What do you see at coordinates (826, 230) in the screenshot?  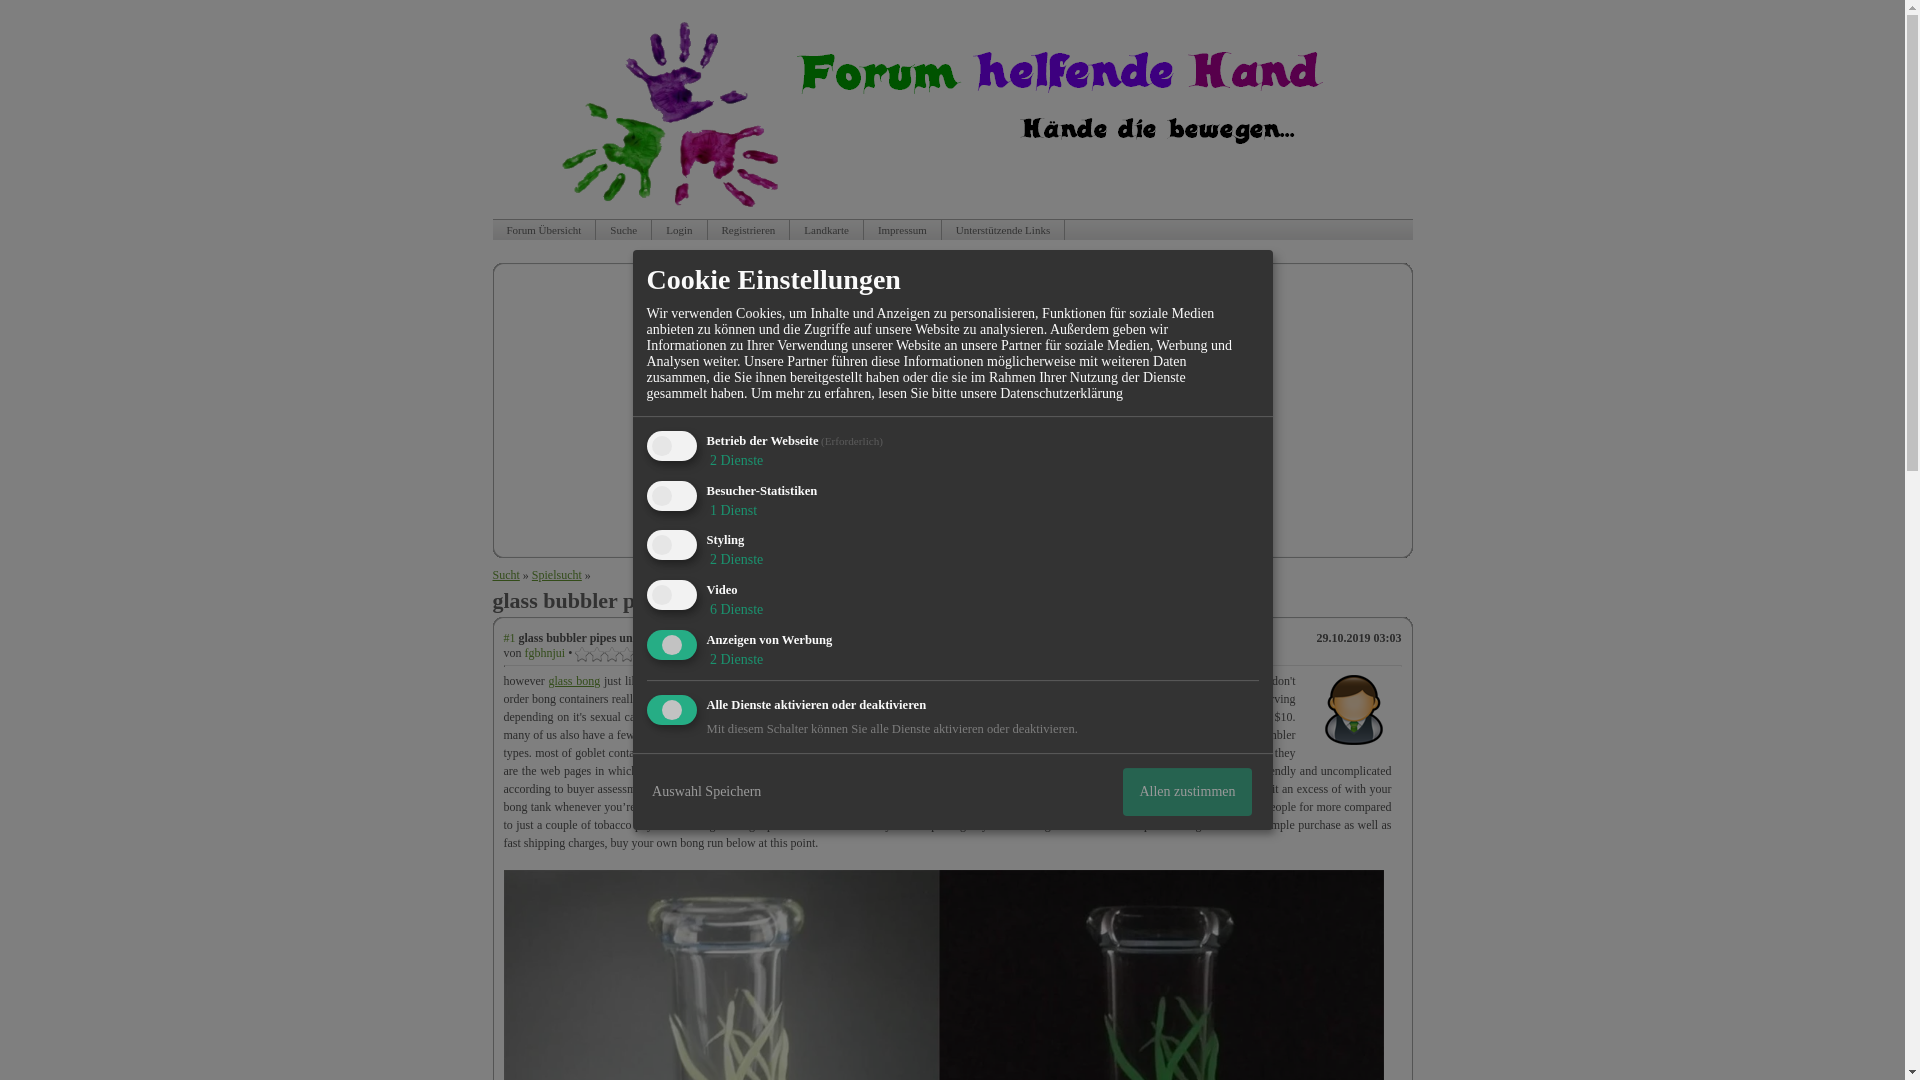 I see `Landkarte` at bounding box center [826, 230].